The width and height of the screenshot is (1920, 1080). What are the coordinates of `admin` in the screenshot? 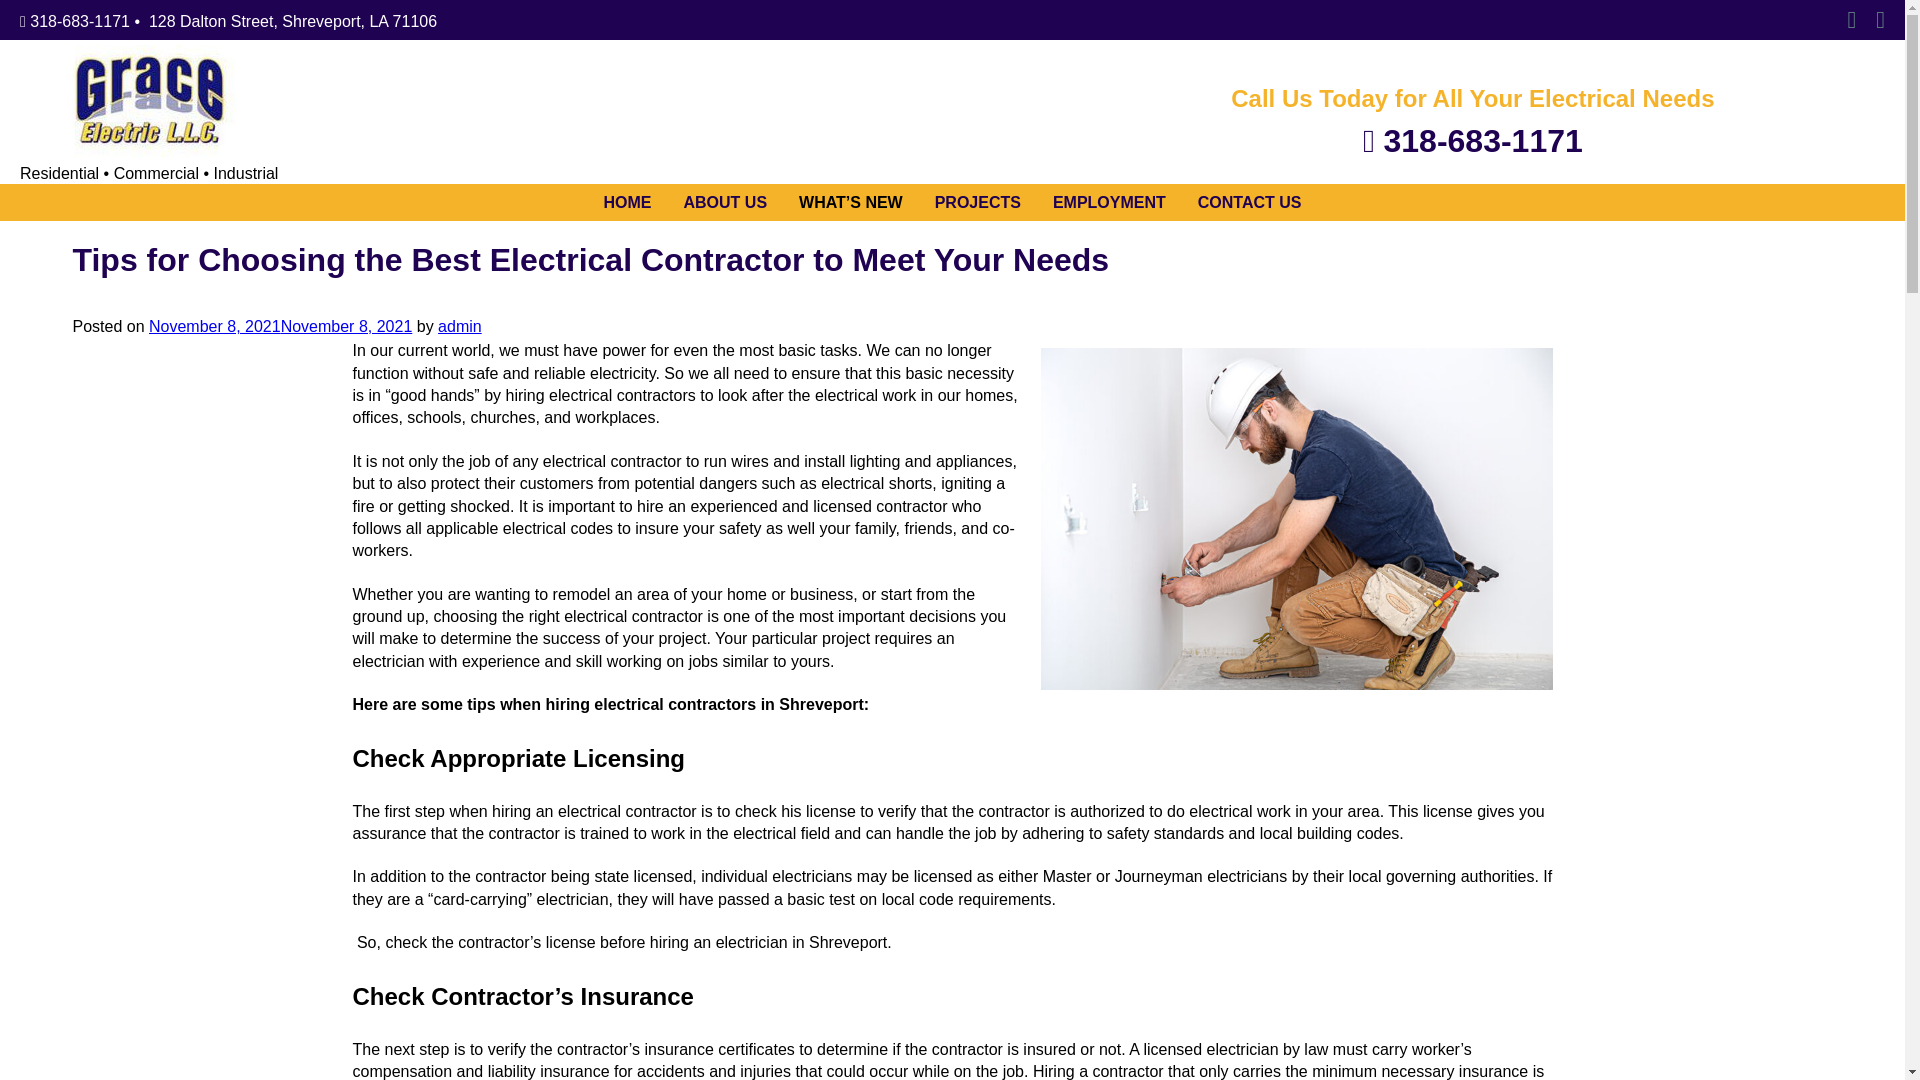 It's located at (459, 326).